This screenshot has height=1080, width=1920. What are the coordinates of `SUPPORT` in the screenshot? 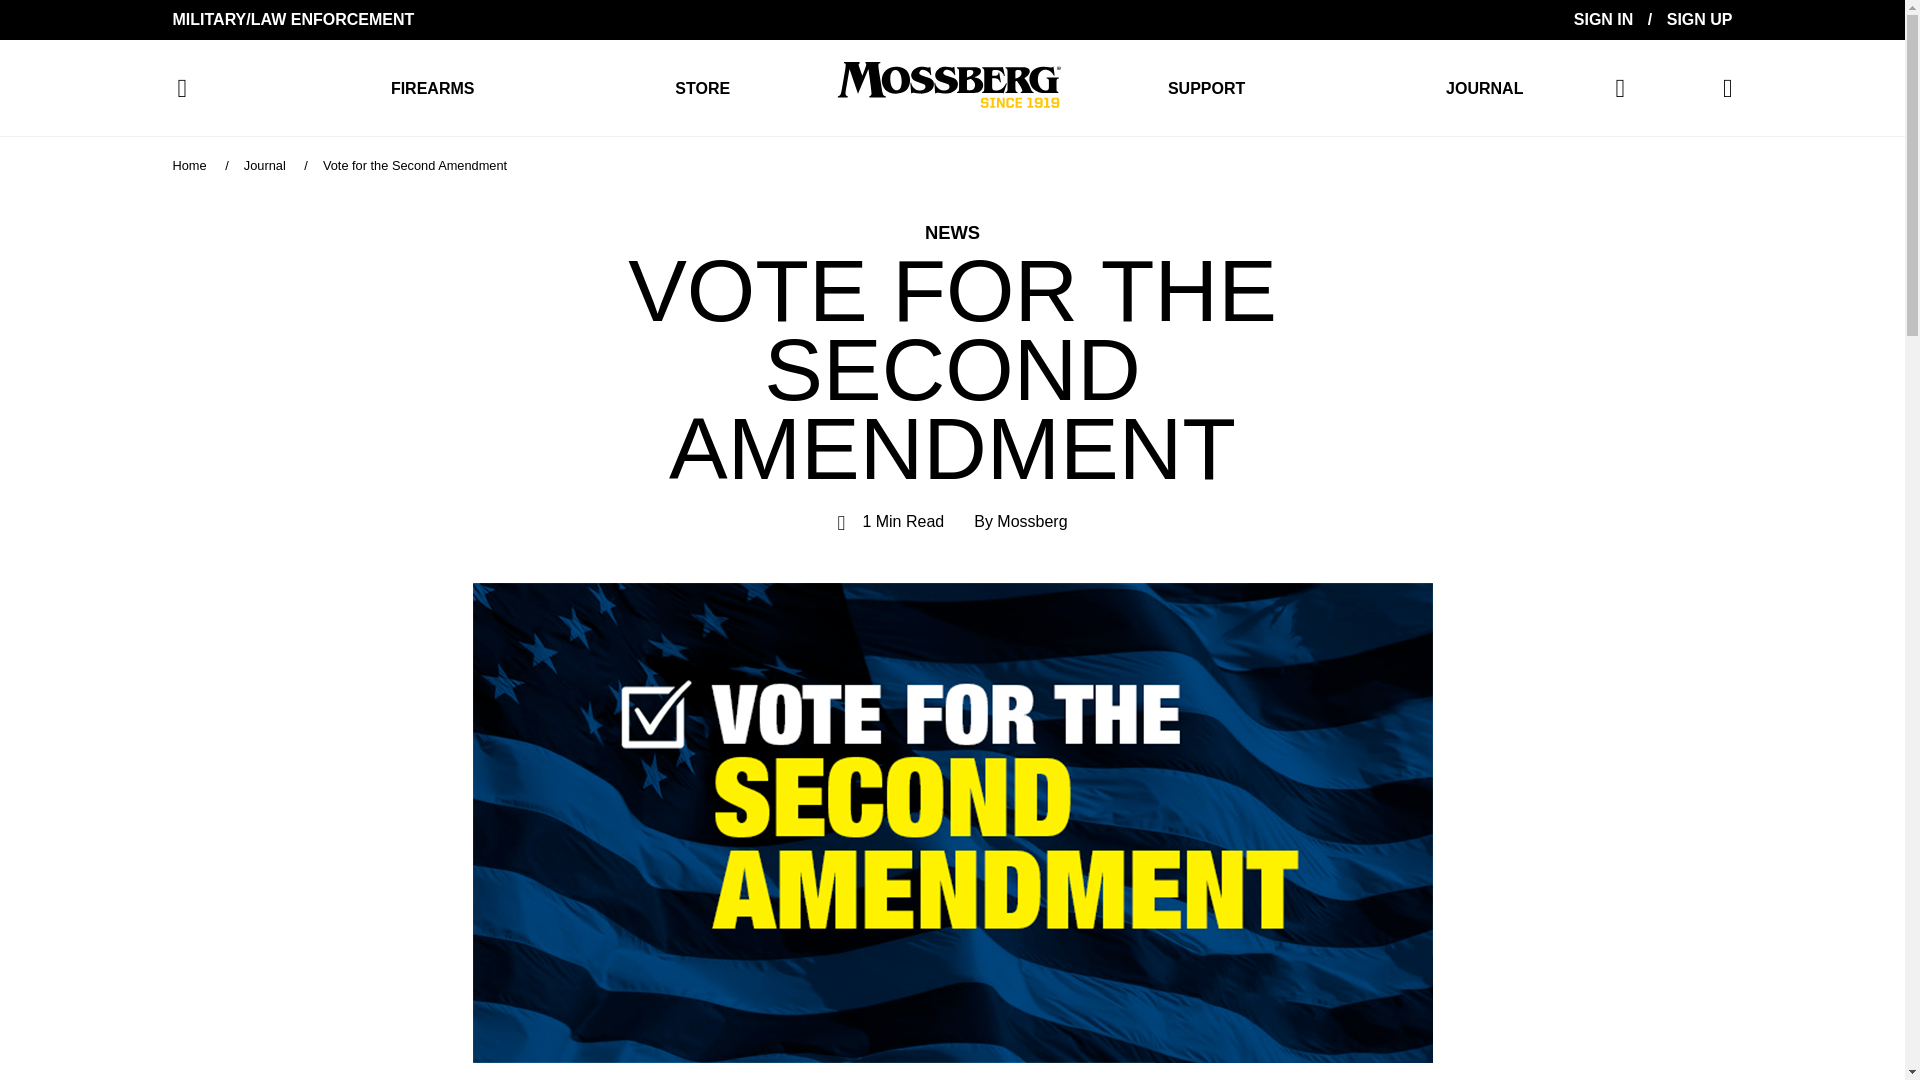 It's located at (1206, 88).